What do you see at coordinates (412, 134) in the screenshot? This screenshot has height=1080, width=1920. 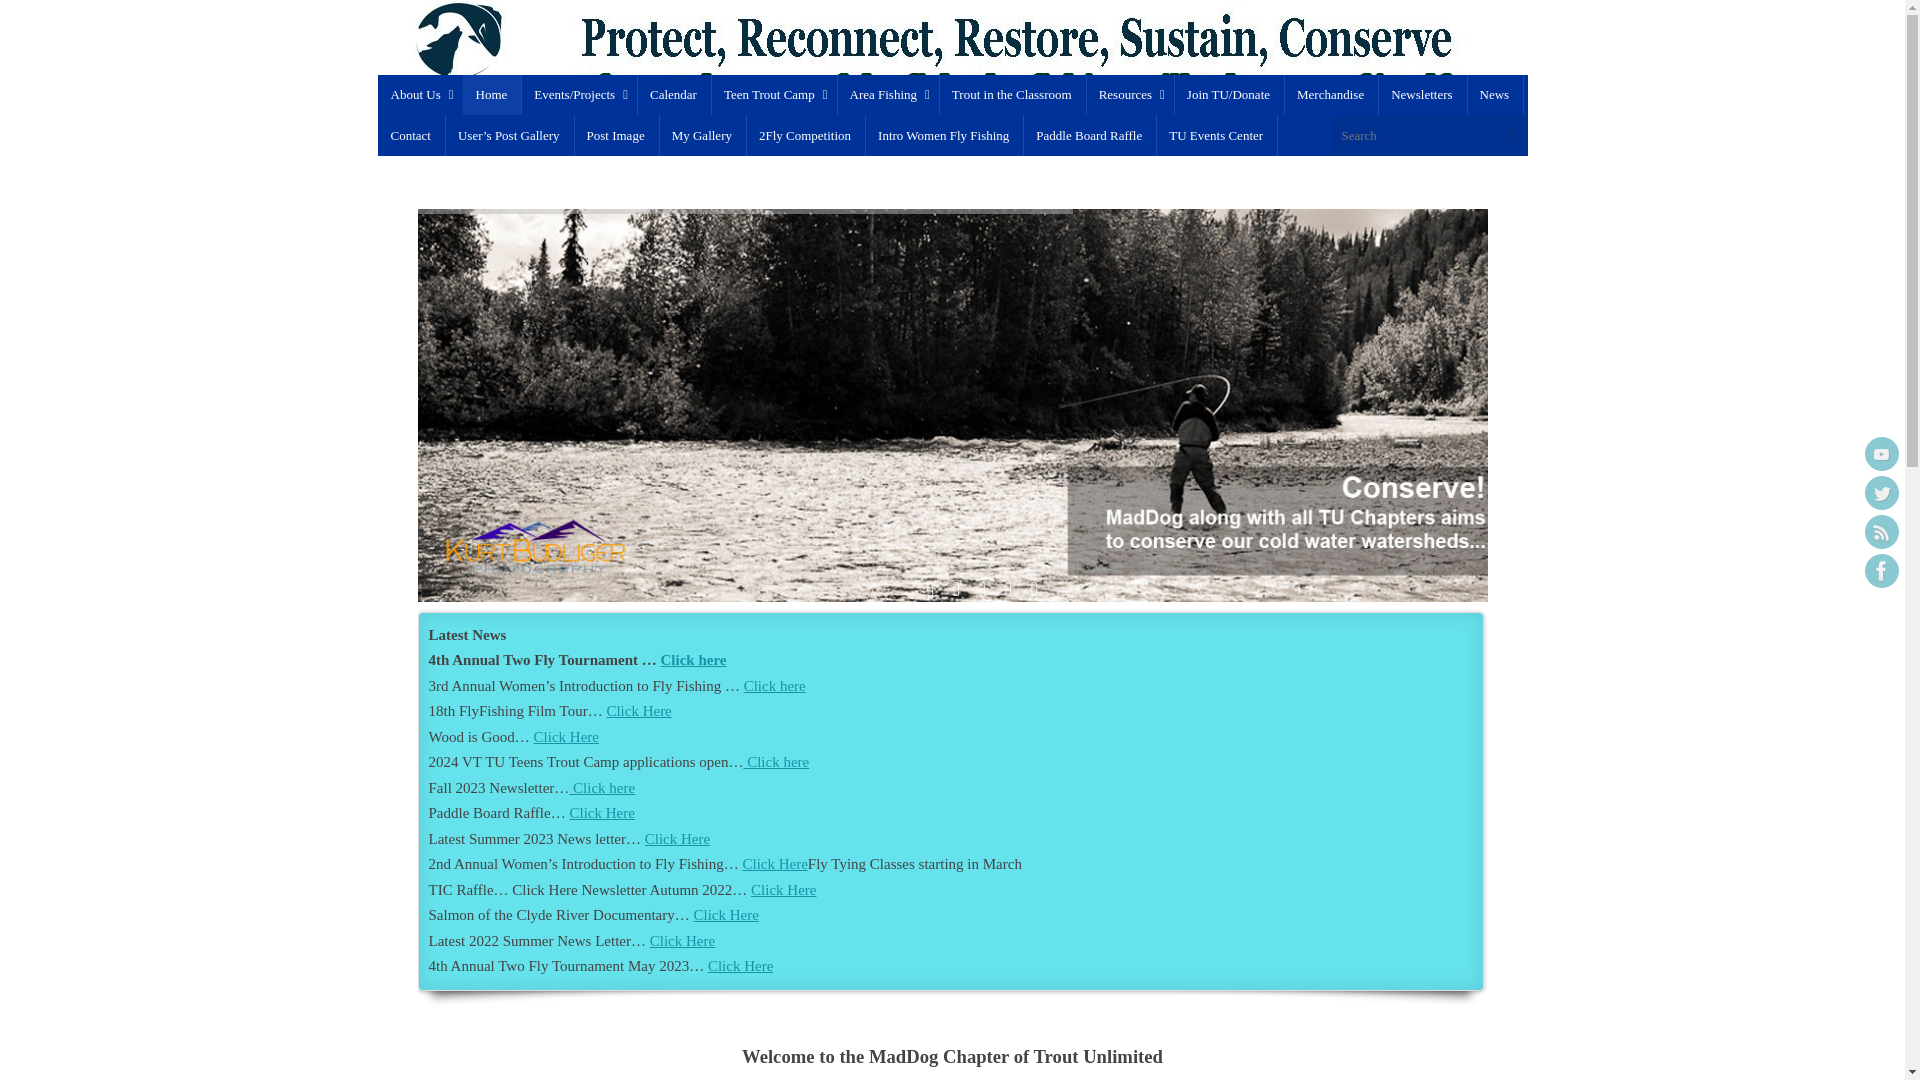 I see `Contact` at bounding box center [412, 134].